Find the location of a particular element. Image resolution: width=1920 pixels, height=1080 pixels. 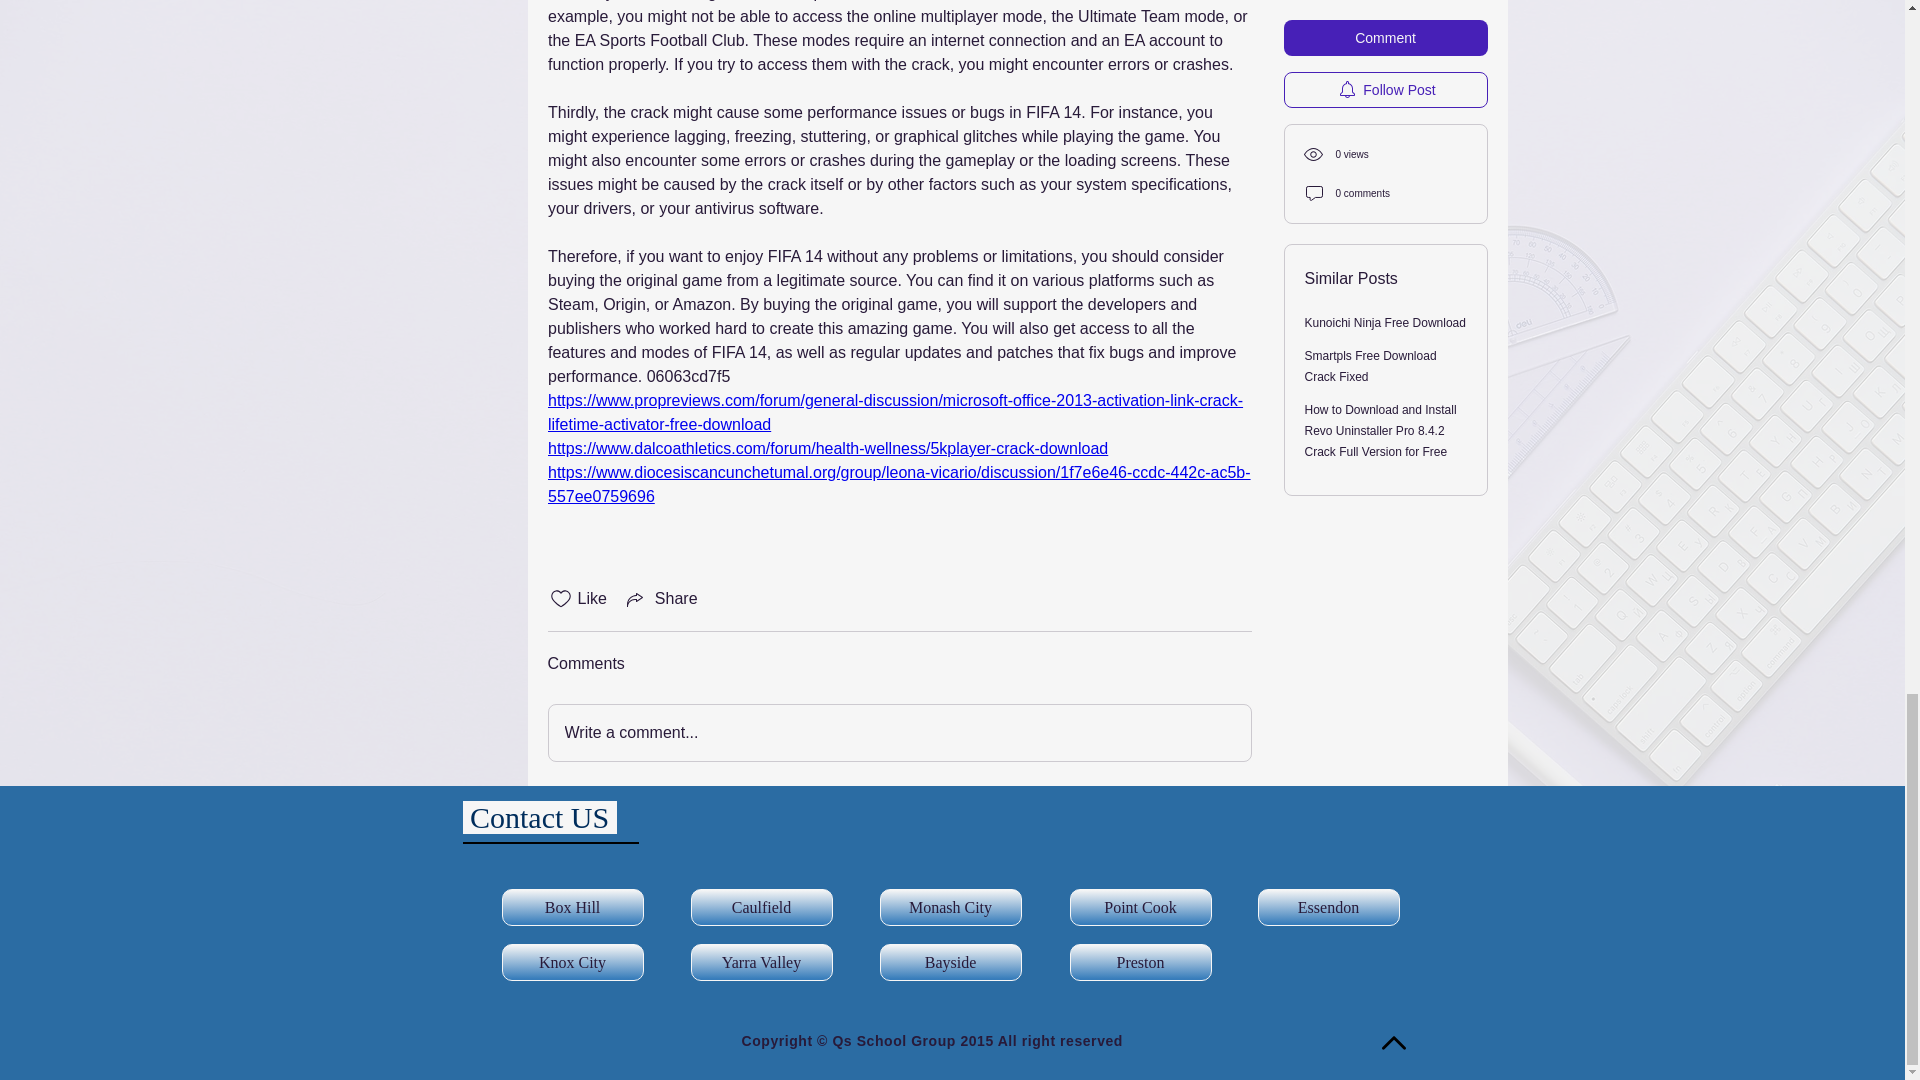

Bayside is located at coordinates (950, 962).